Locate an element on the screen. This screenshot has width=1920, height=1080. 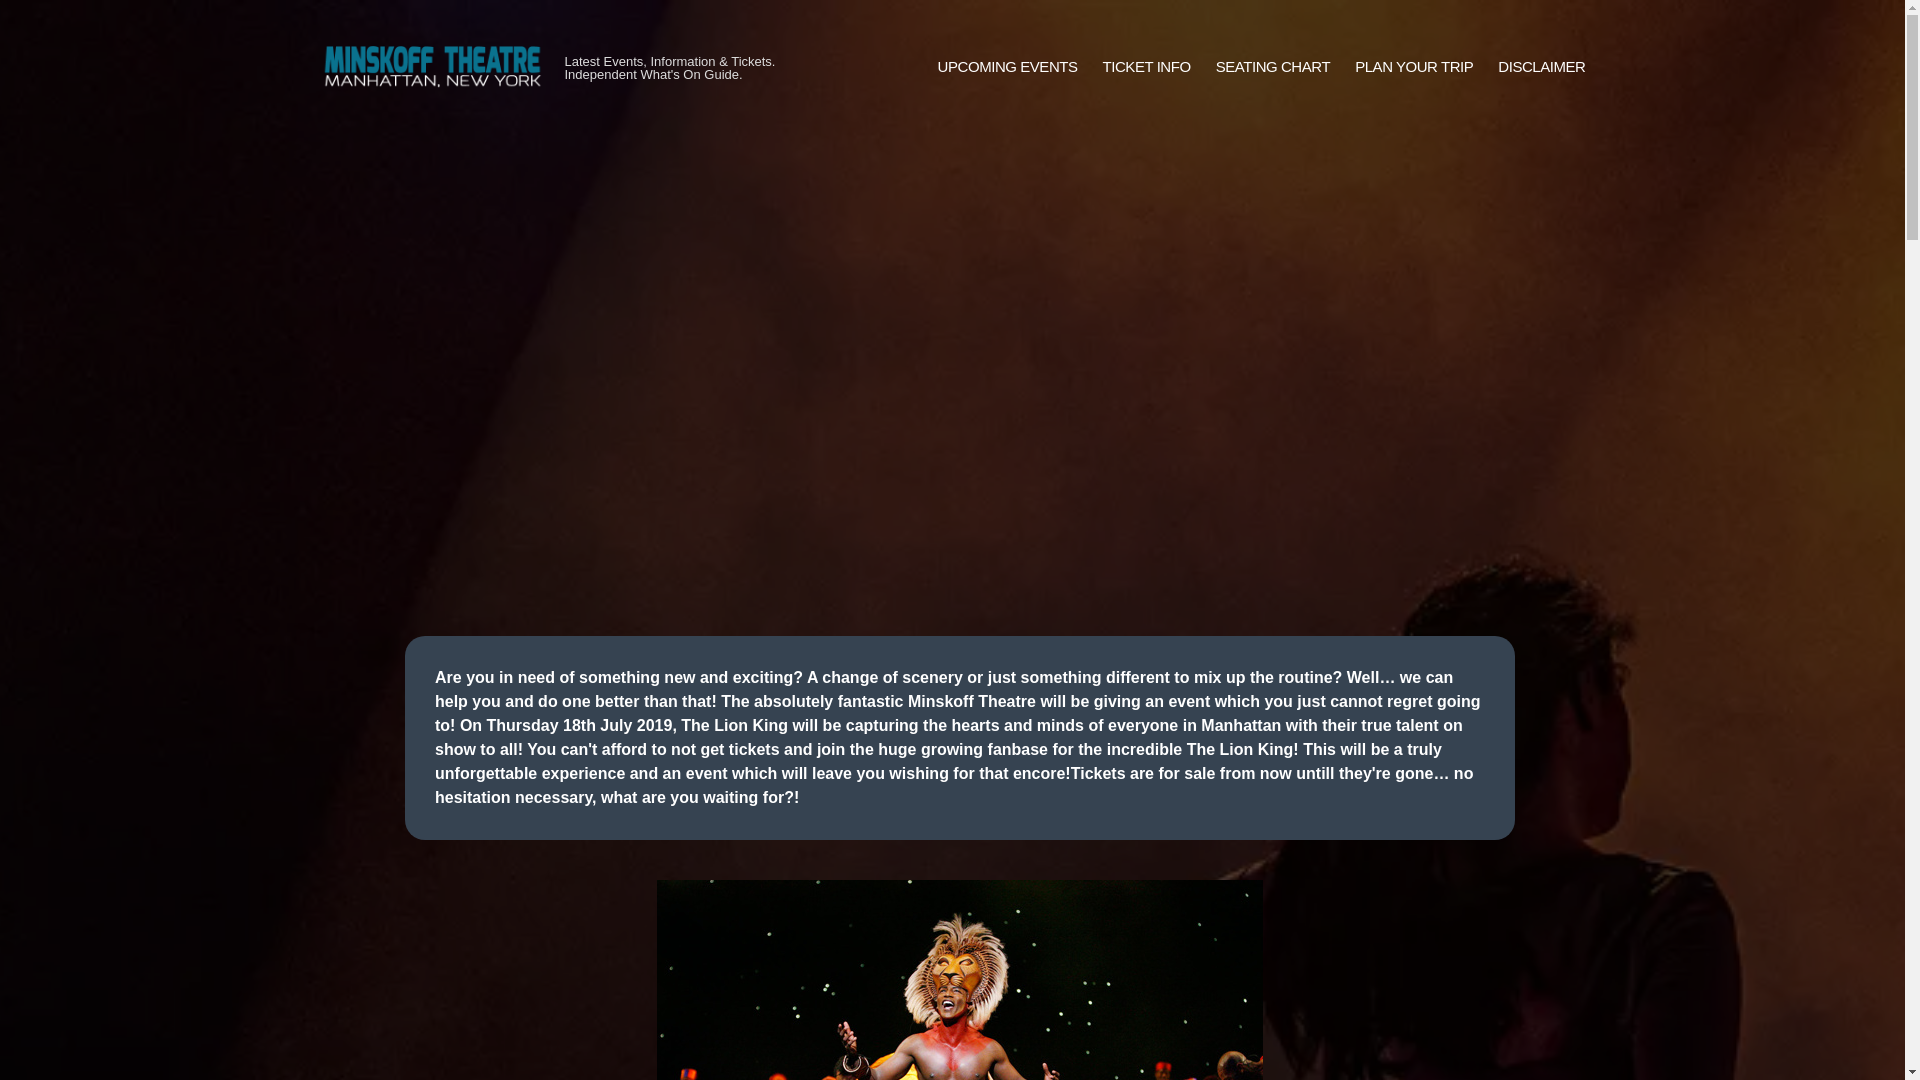
TICKET INFO is located at coordinates (1146, 67).